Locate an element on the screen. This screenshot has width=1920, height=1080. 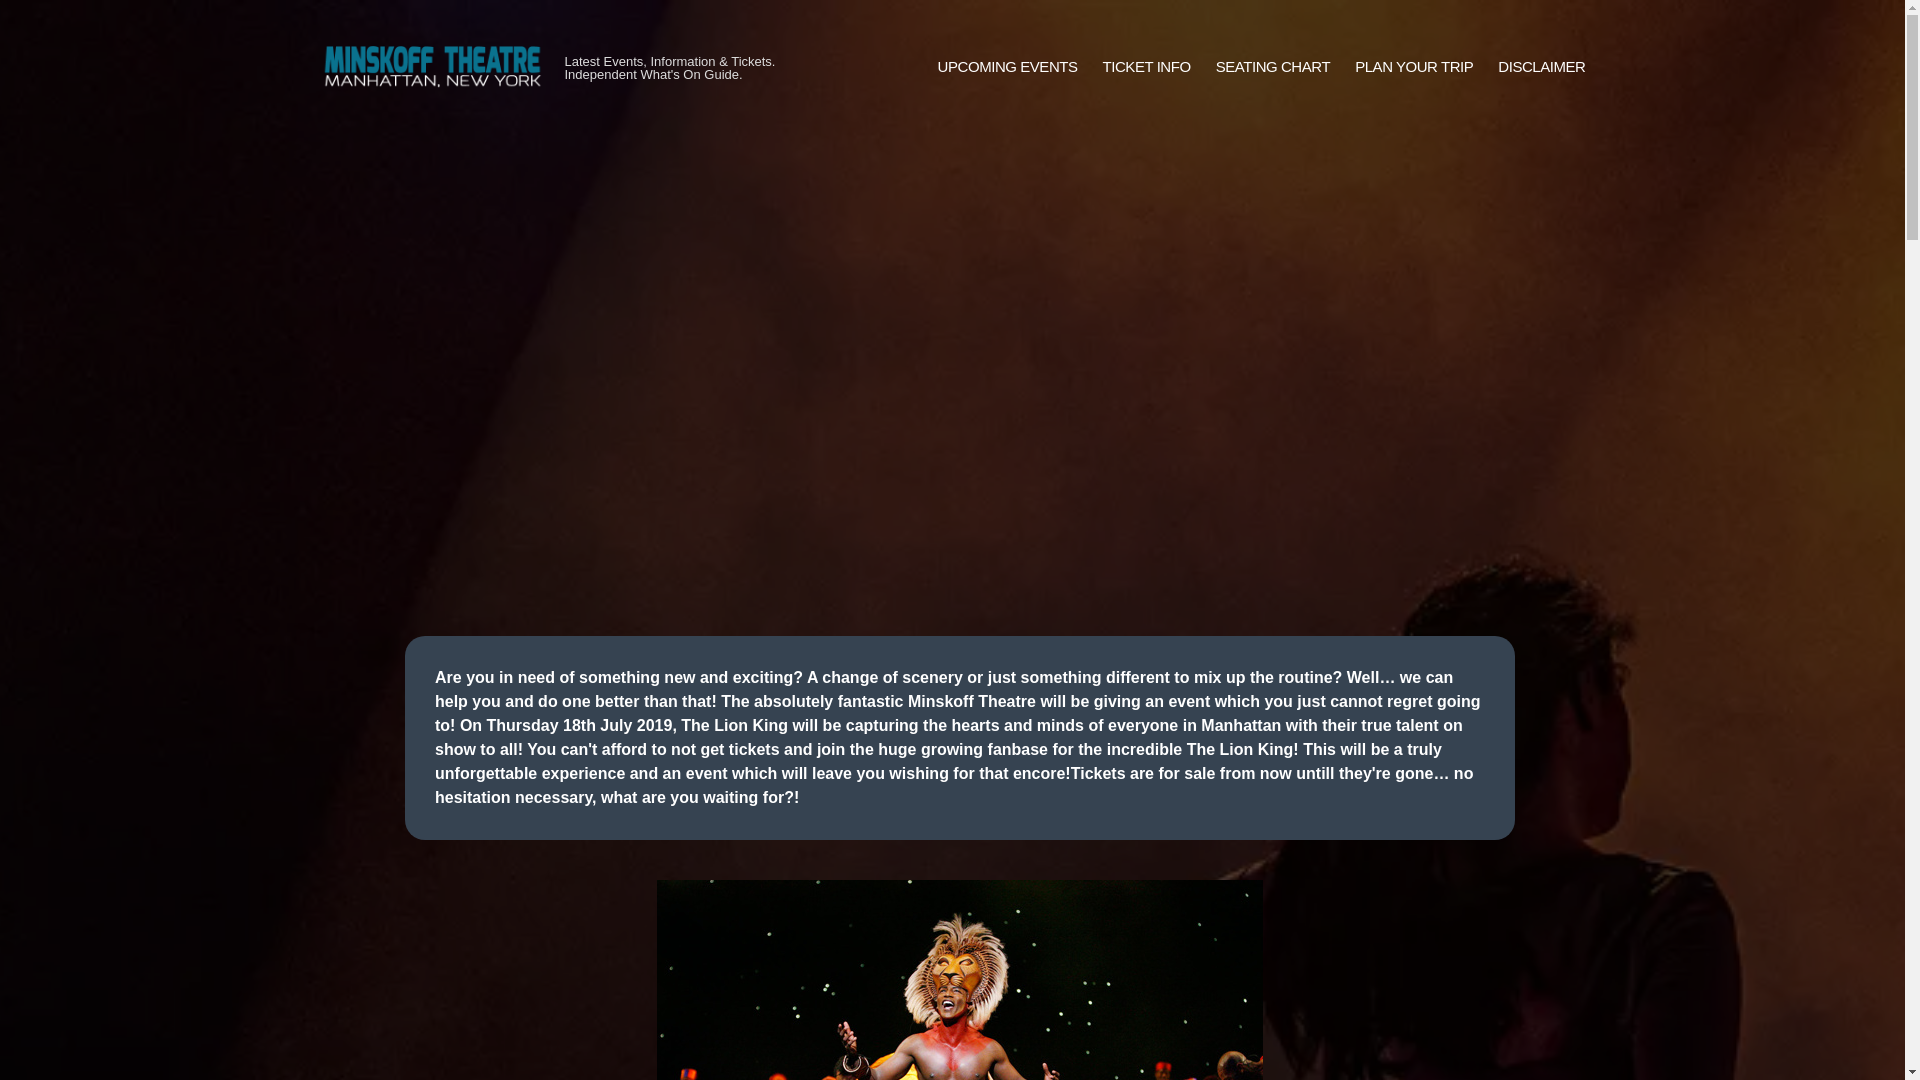
TICKET INFO is located at coordinates (1146, 67).